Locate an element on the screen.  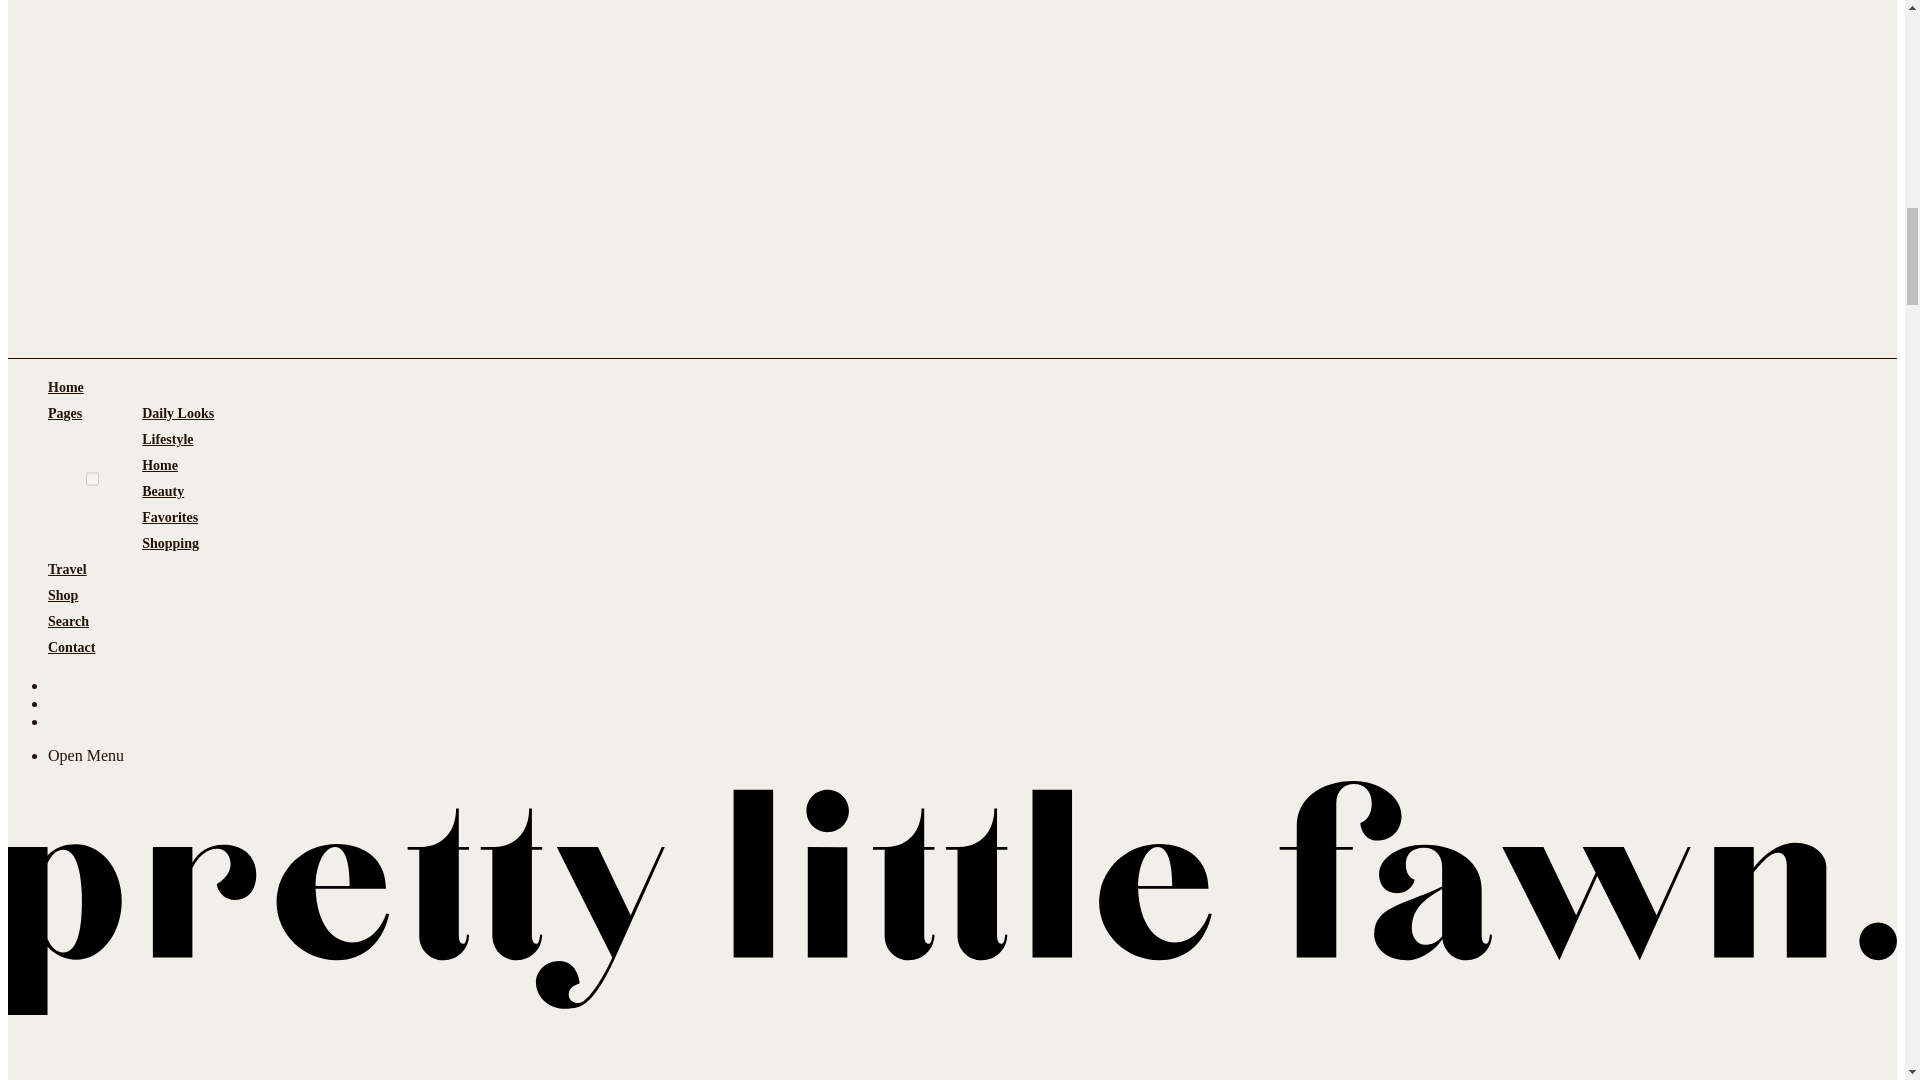
Search is located at coordinates (68, 622).